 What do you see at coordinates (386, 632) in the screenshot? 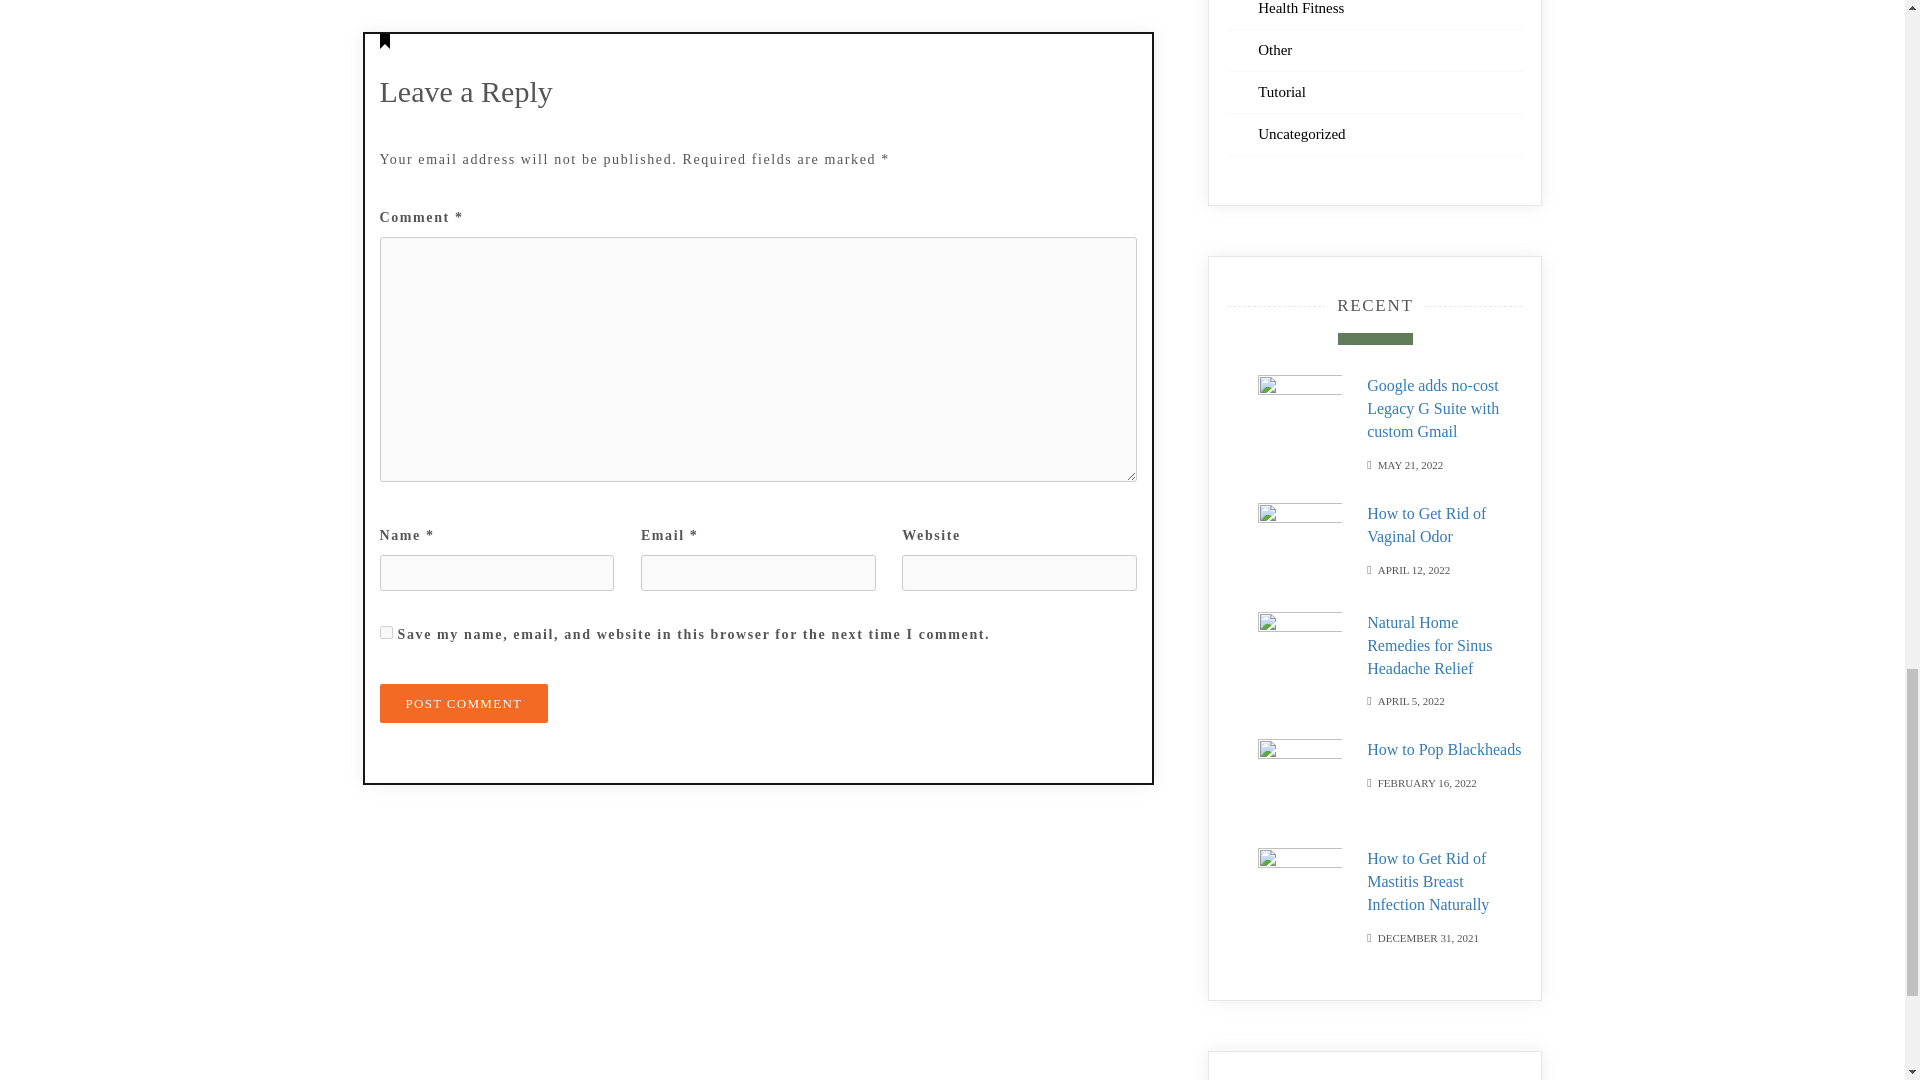
I see `yes` at bounding box center [386, 632].